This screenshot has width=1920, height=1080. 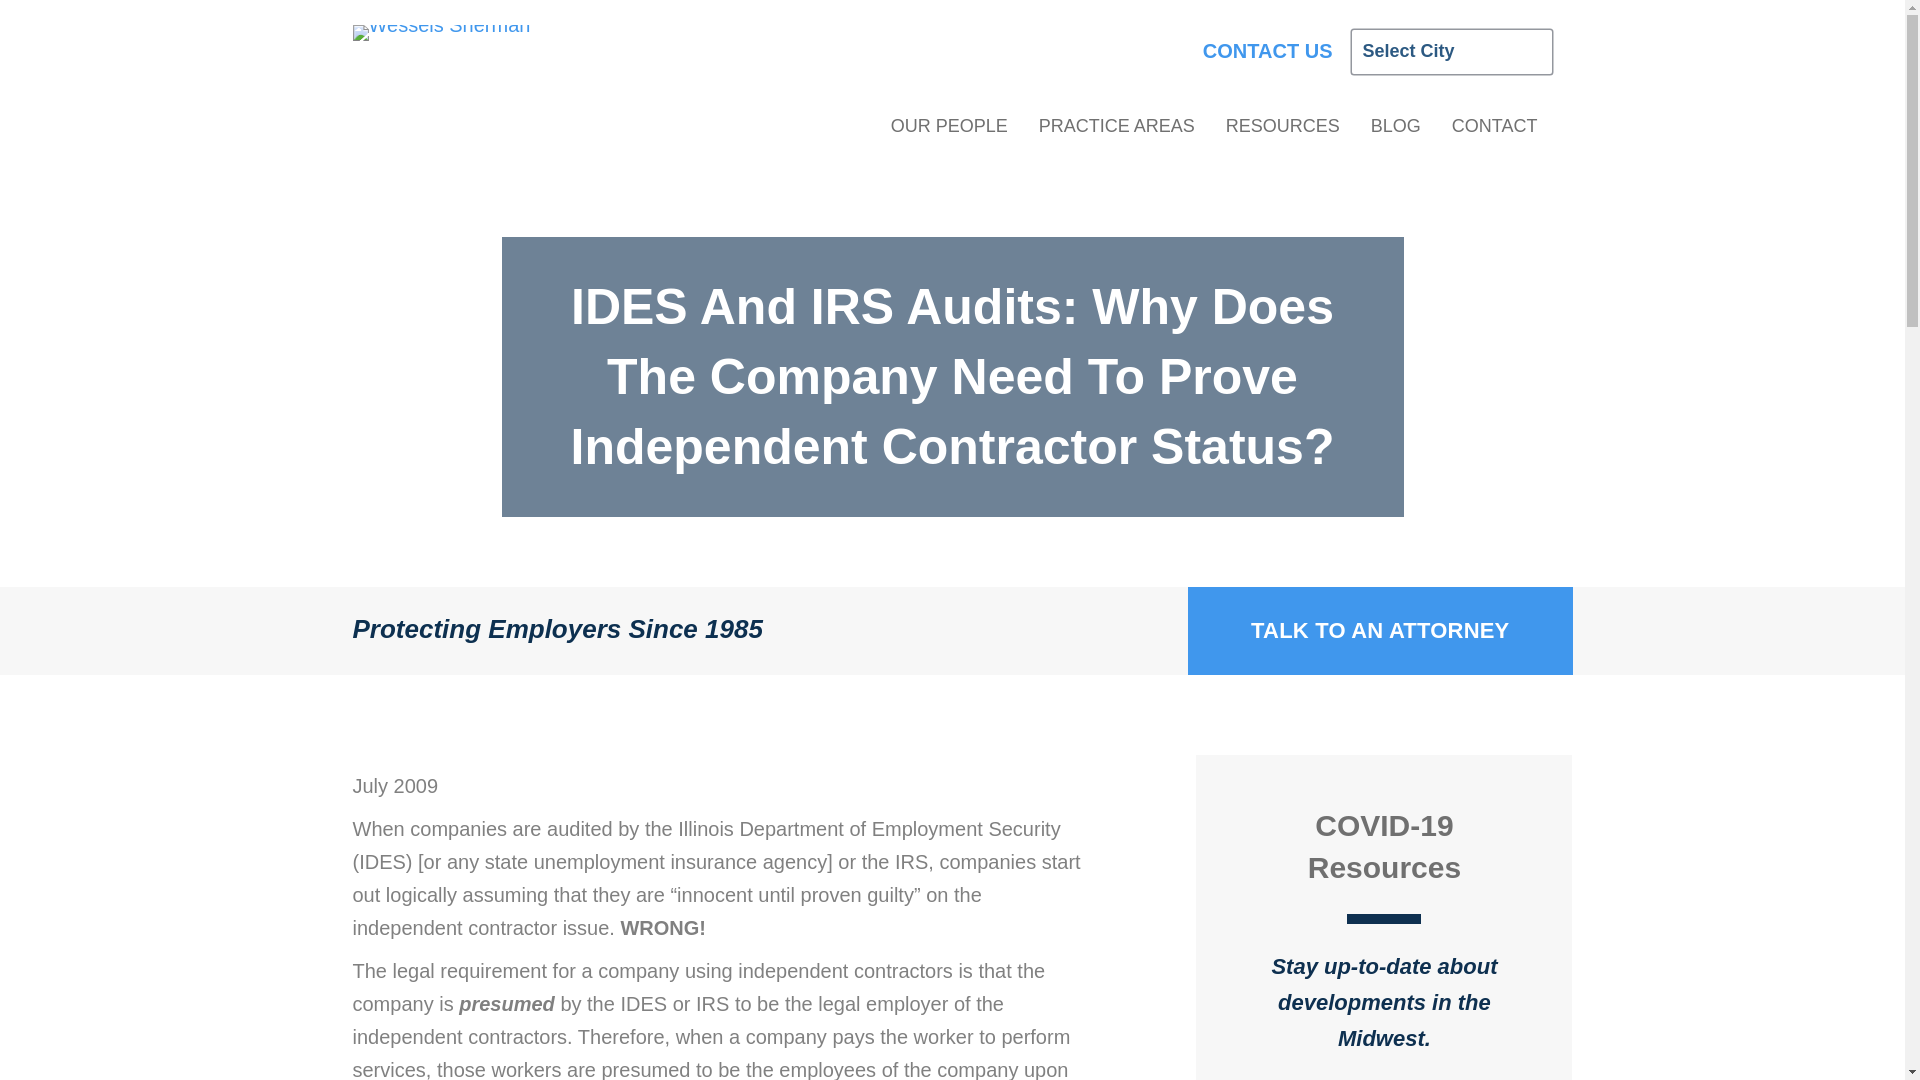 What do you see at coordinates (1278, 50) in the screenshot?
I see `CONTACT US` at bounding box center [1278, 50].